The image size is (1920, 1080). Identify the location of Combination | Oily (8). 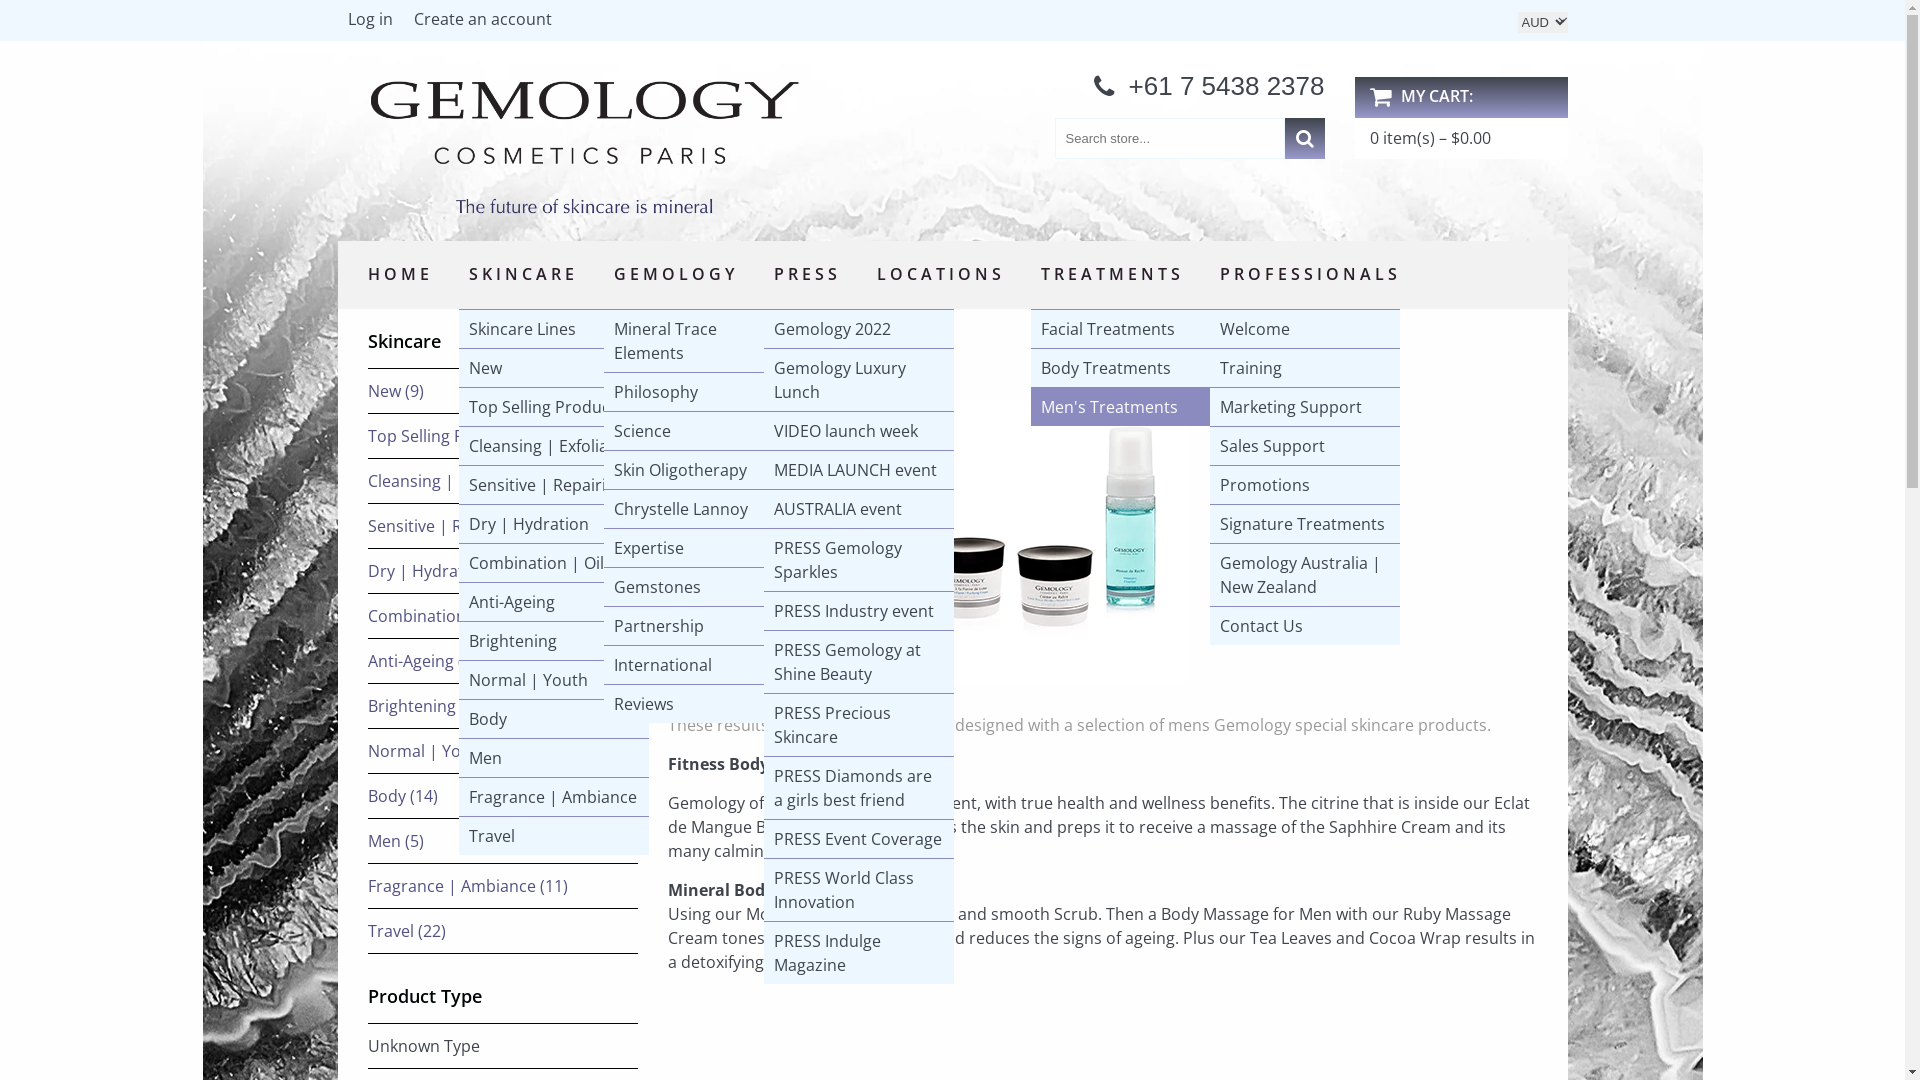
(451, 616).